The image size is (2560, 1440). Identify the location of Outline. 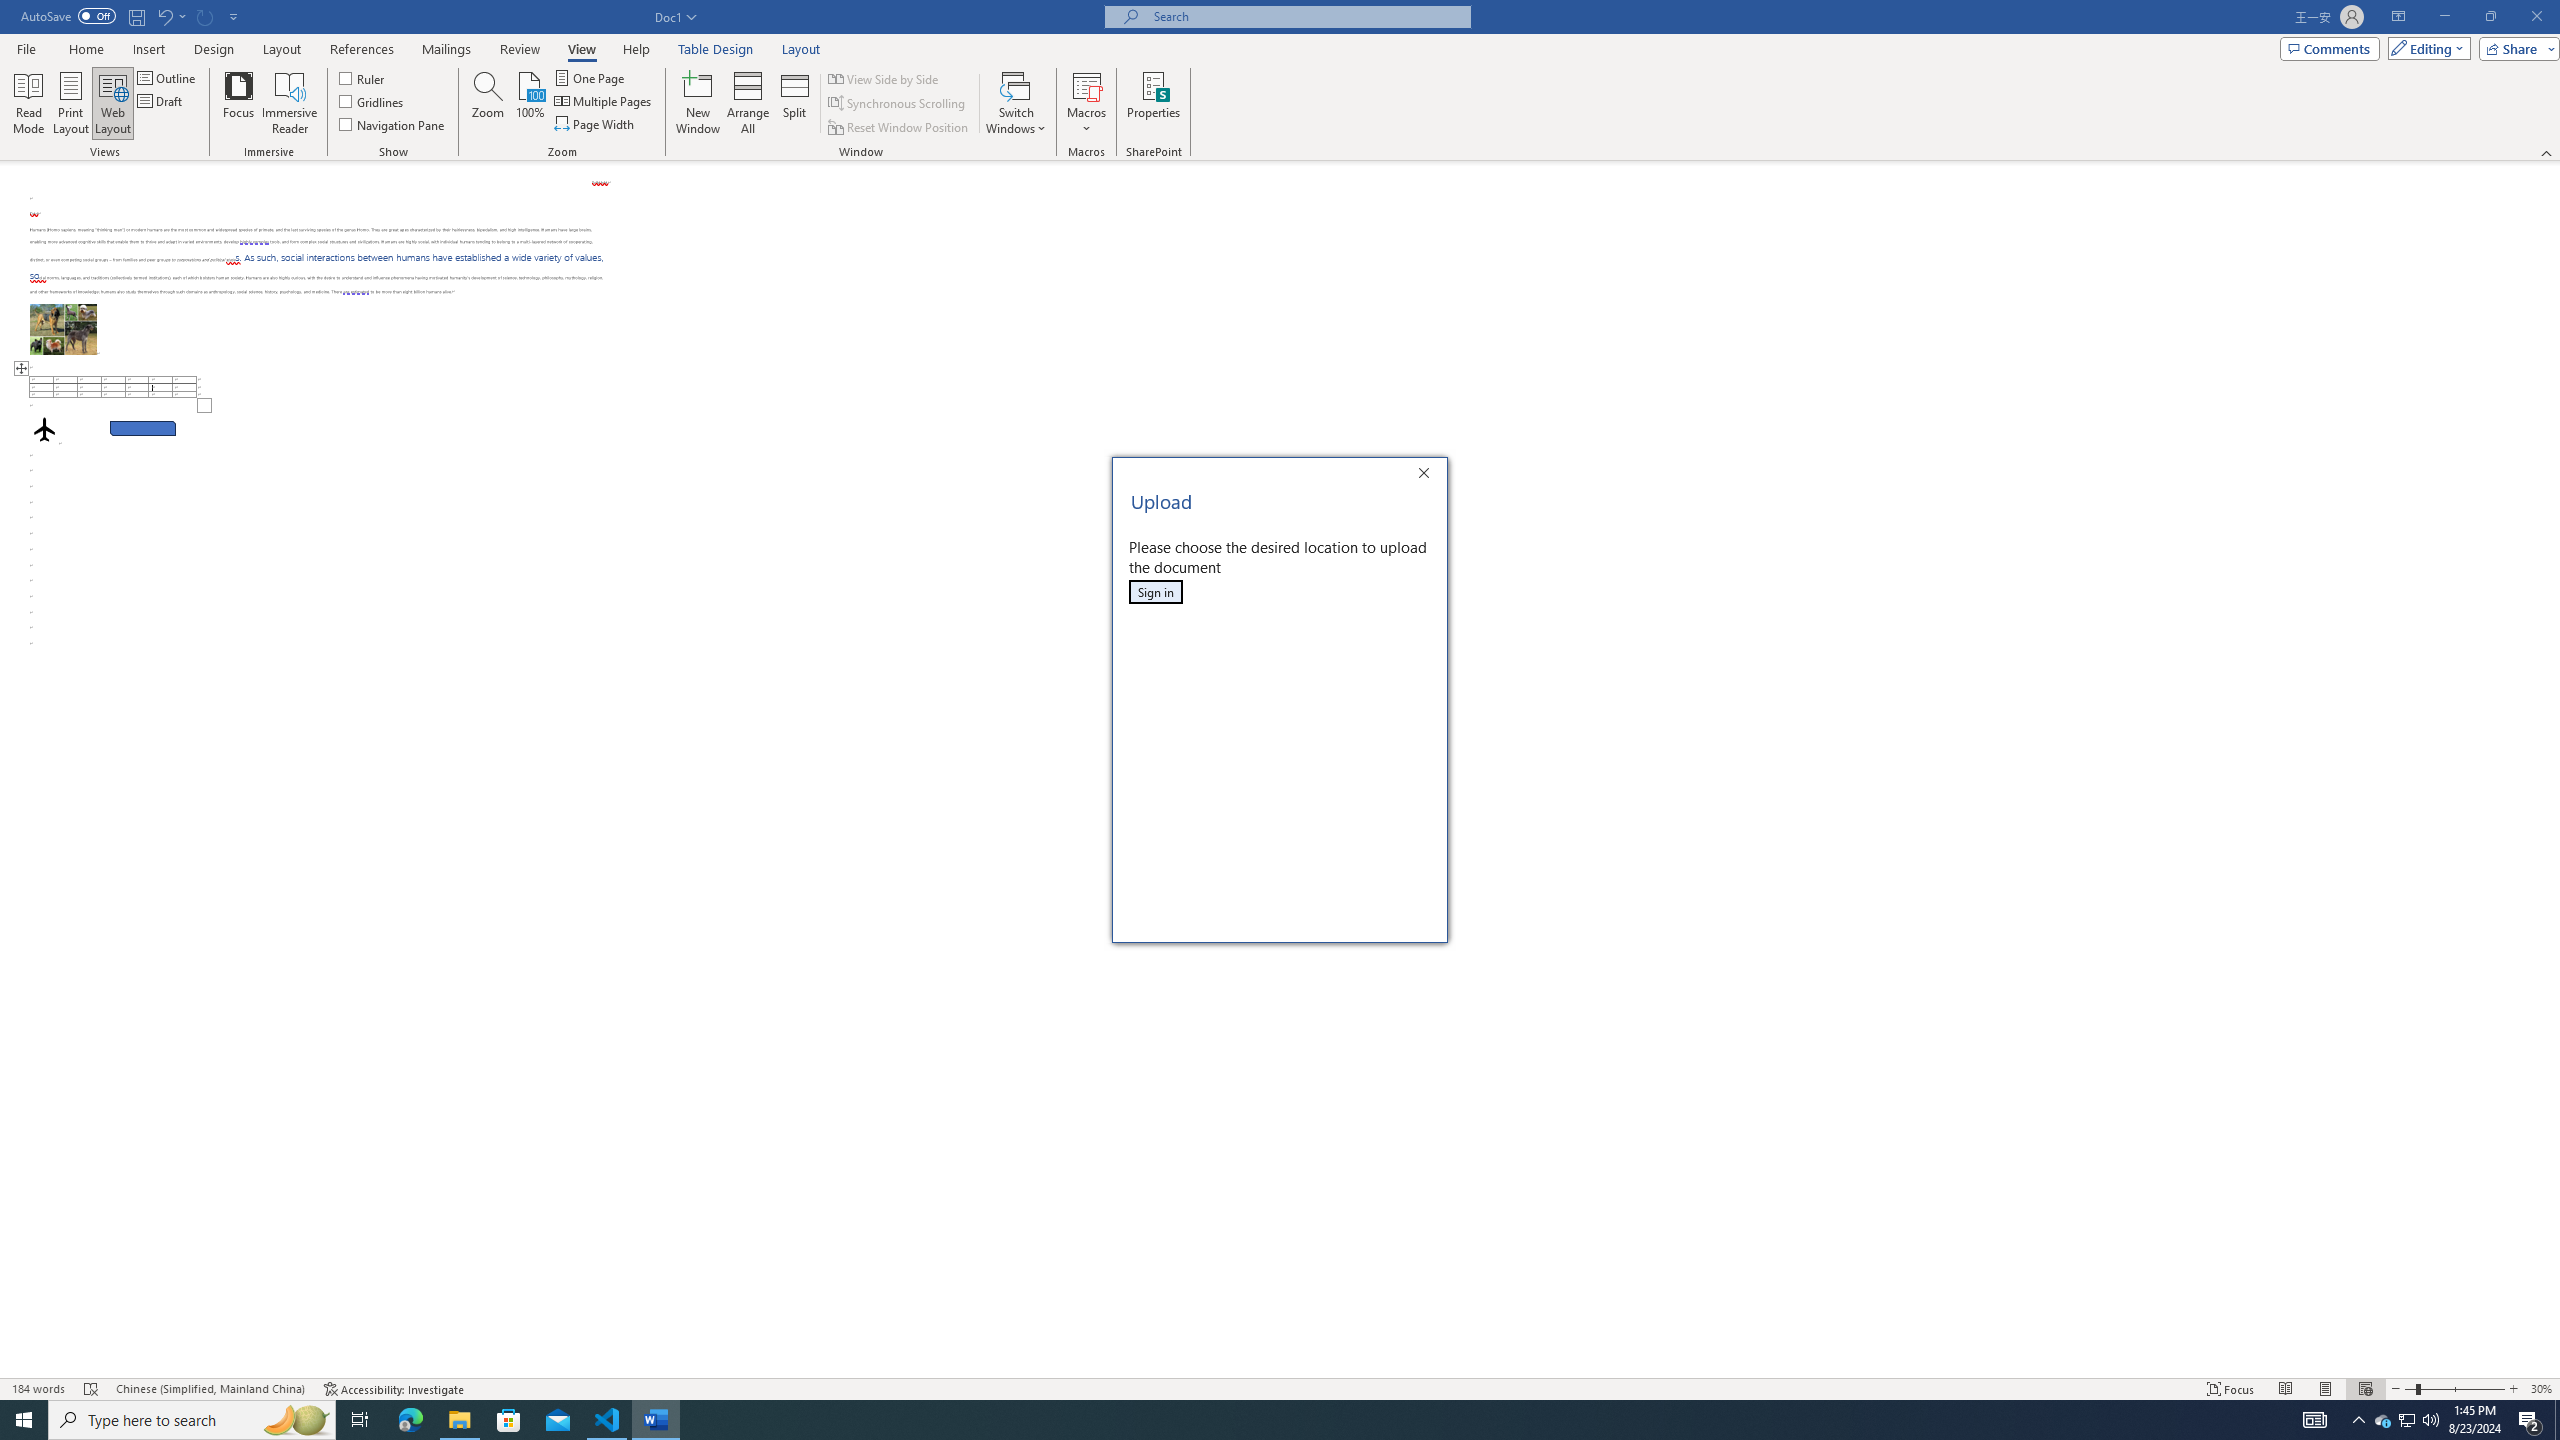
(168, 78).